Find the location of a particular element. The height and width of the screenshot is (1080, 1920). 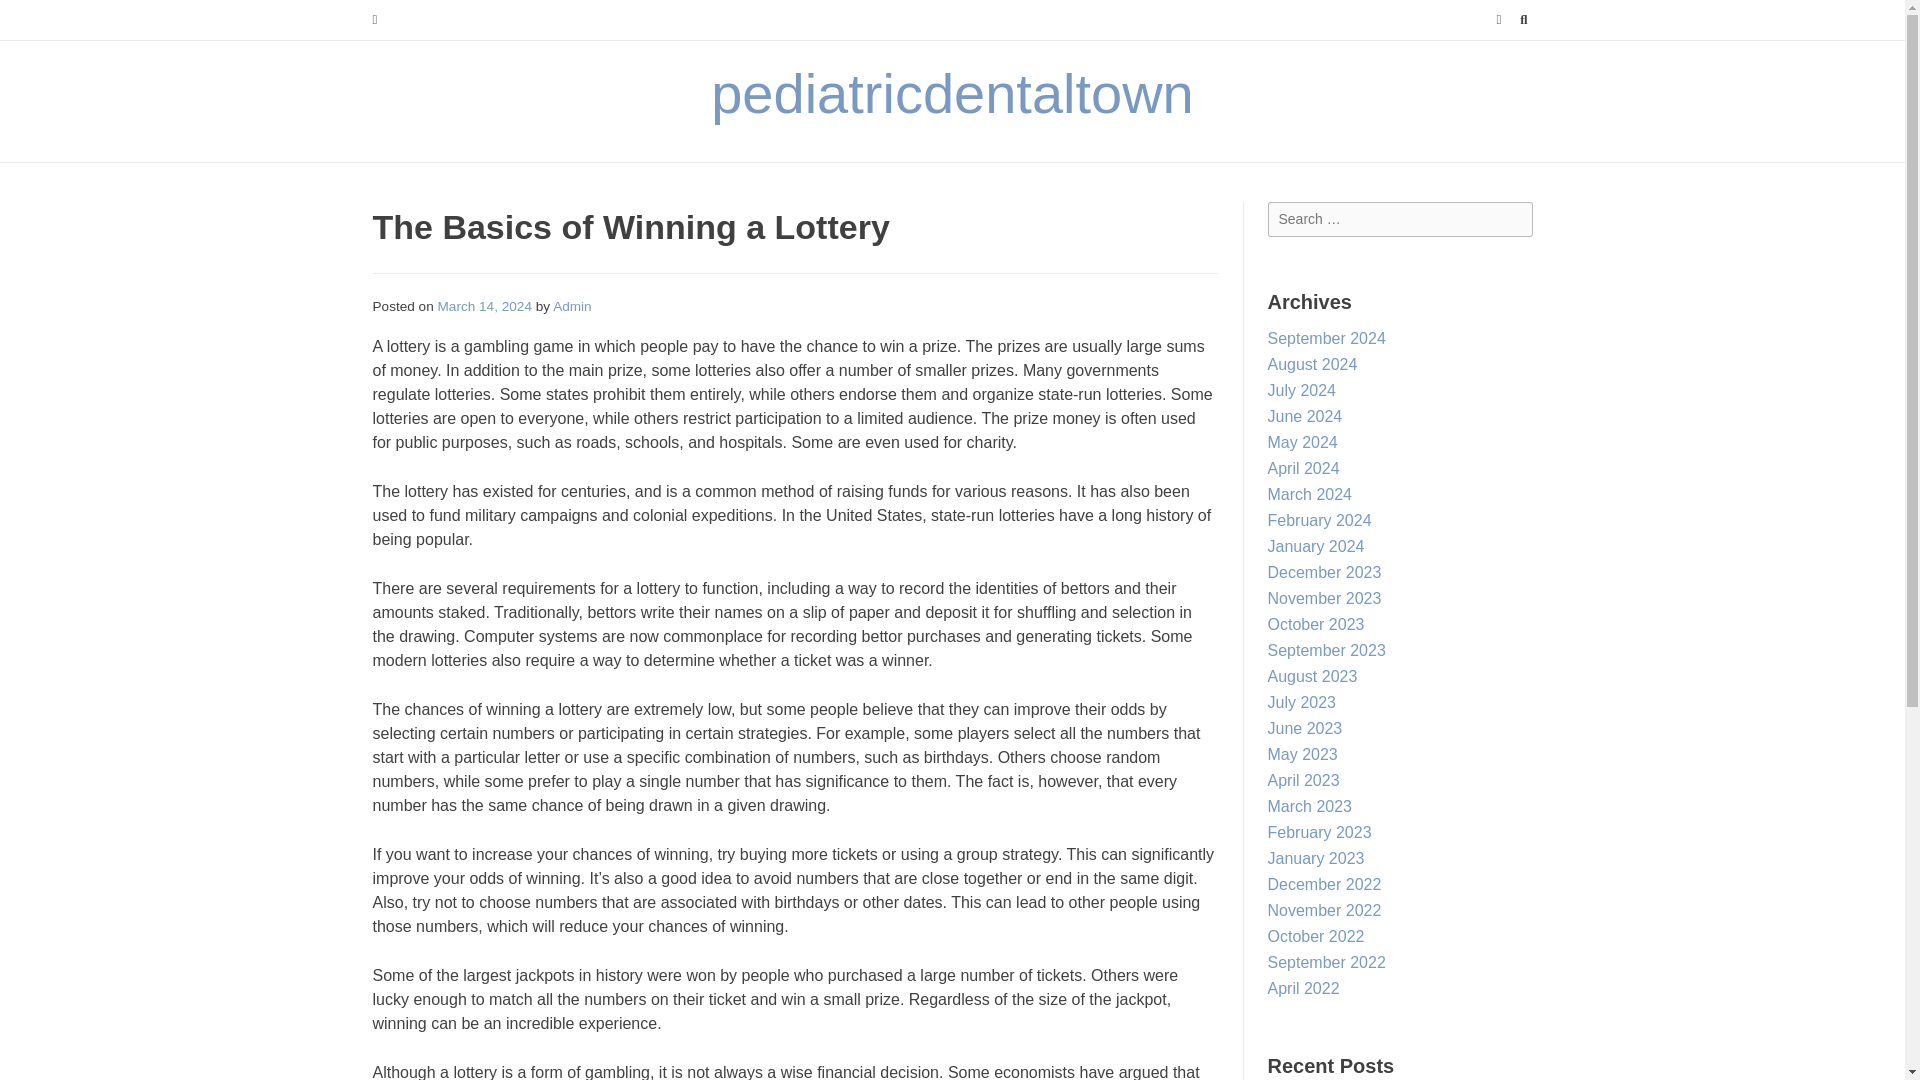

May 2023 is located at coordinates (1302, 754).